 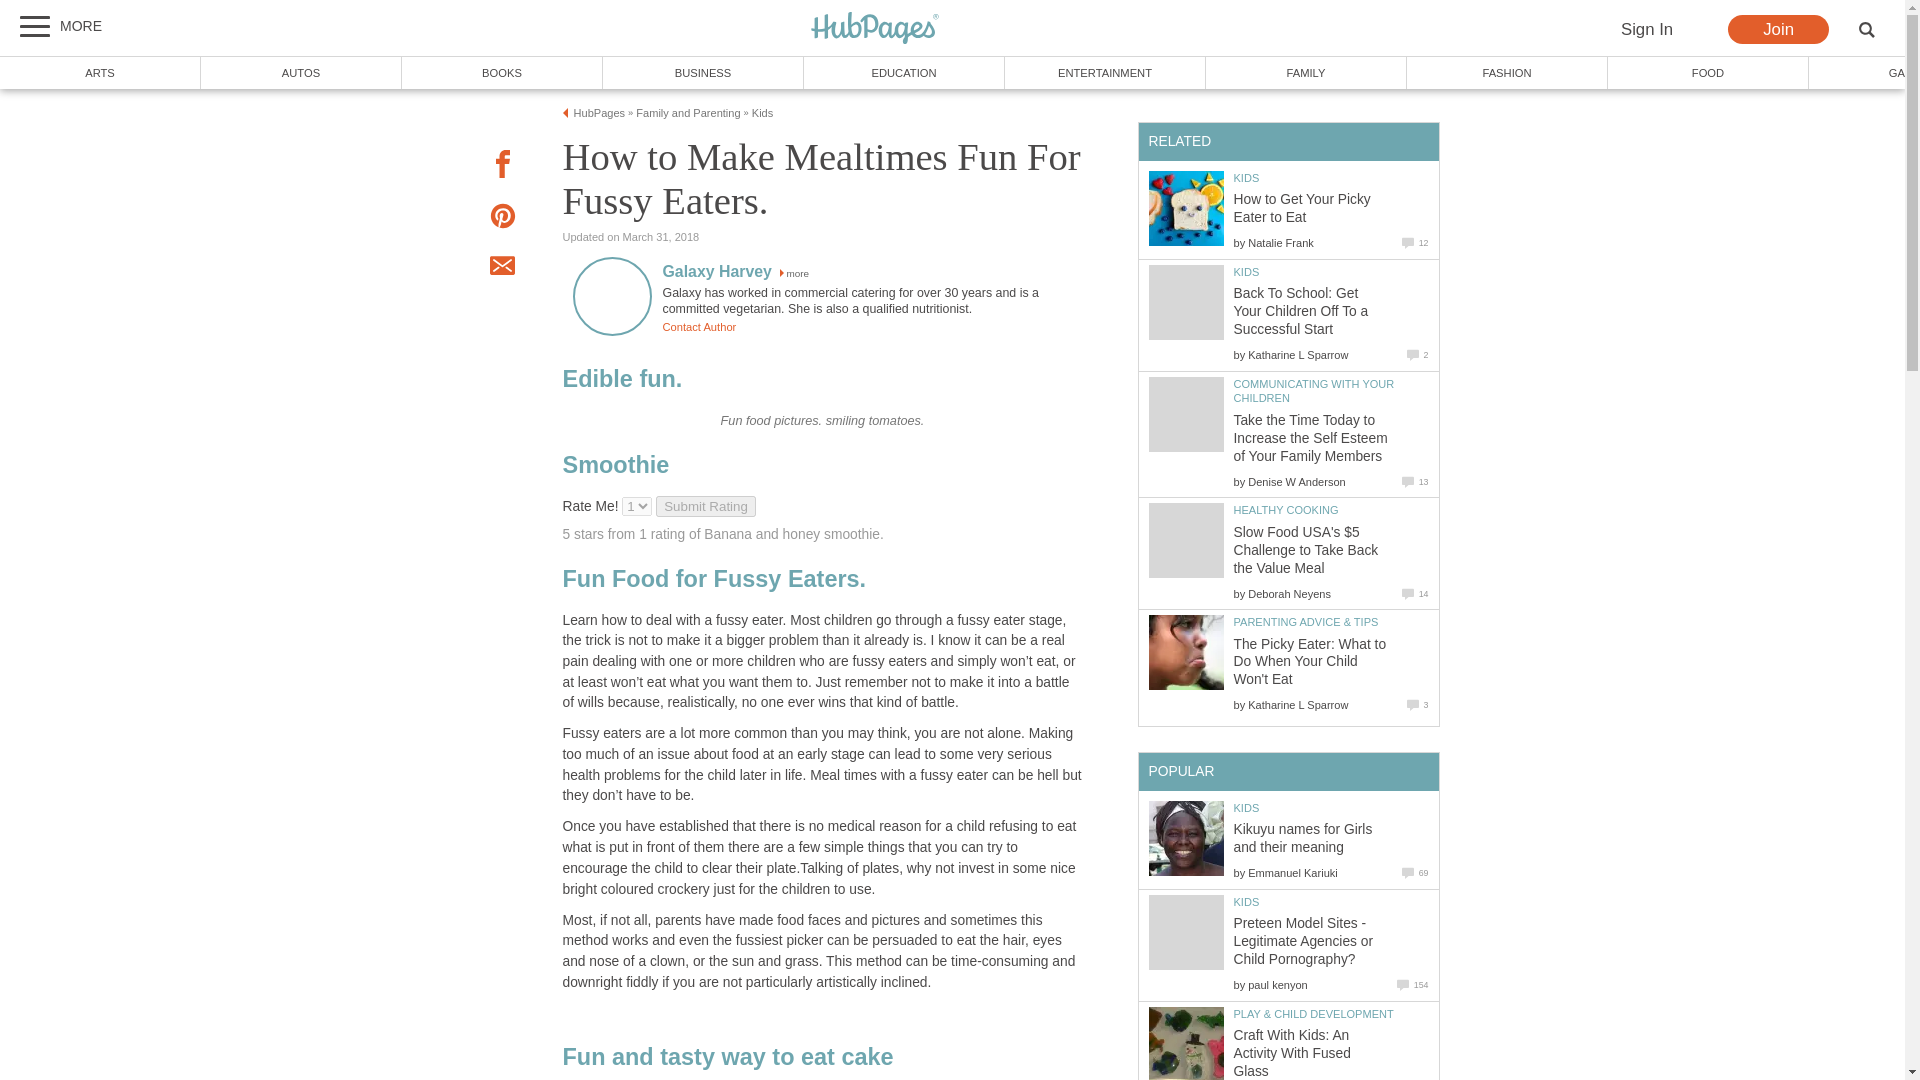 I want to click on Kikuyu names for Girls and their meaning, so click(x=1186, y=838).